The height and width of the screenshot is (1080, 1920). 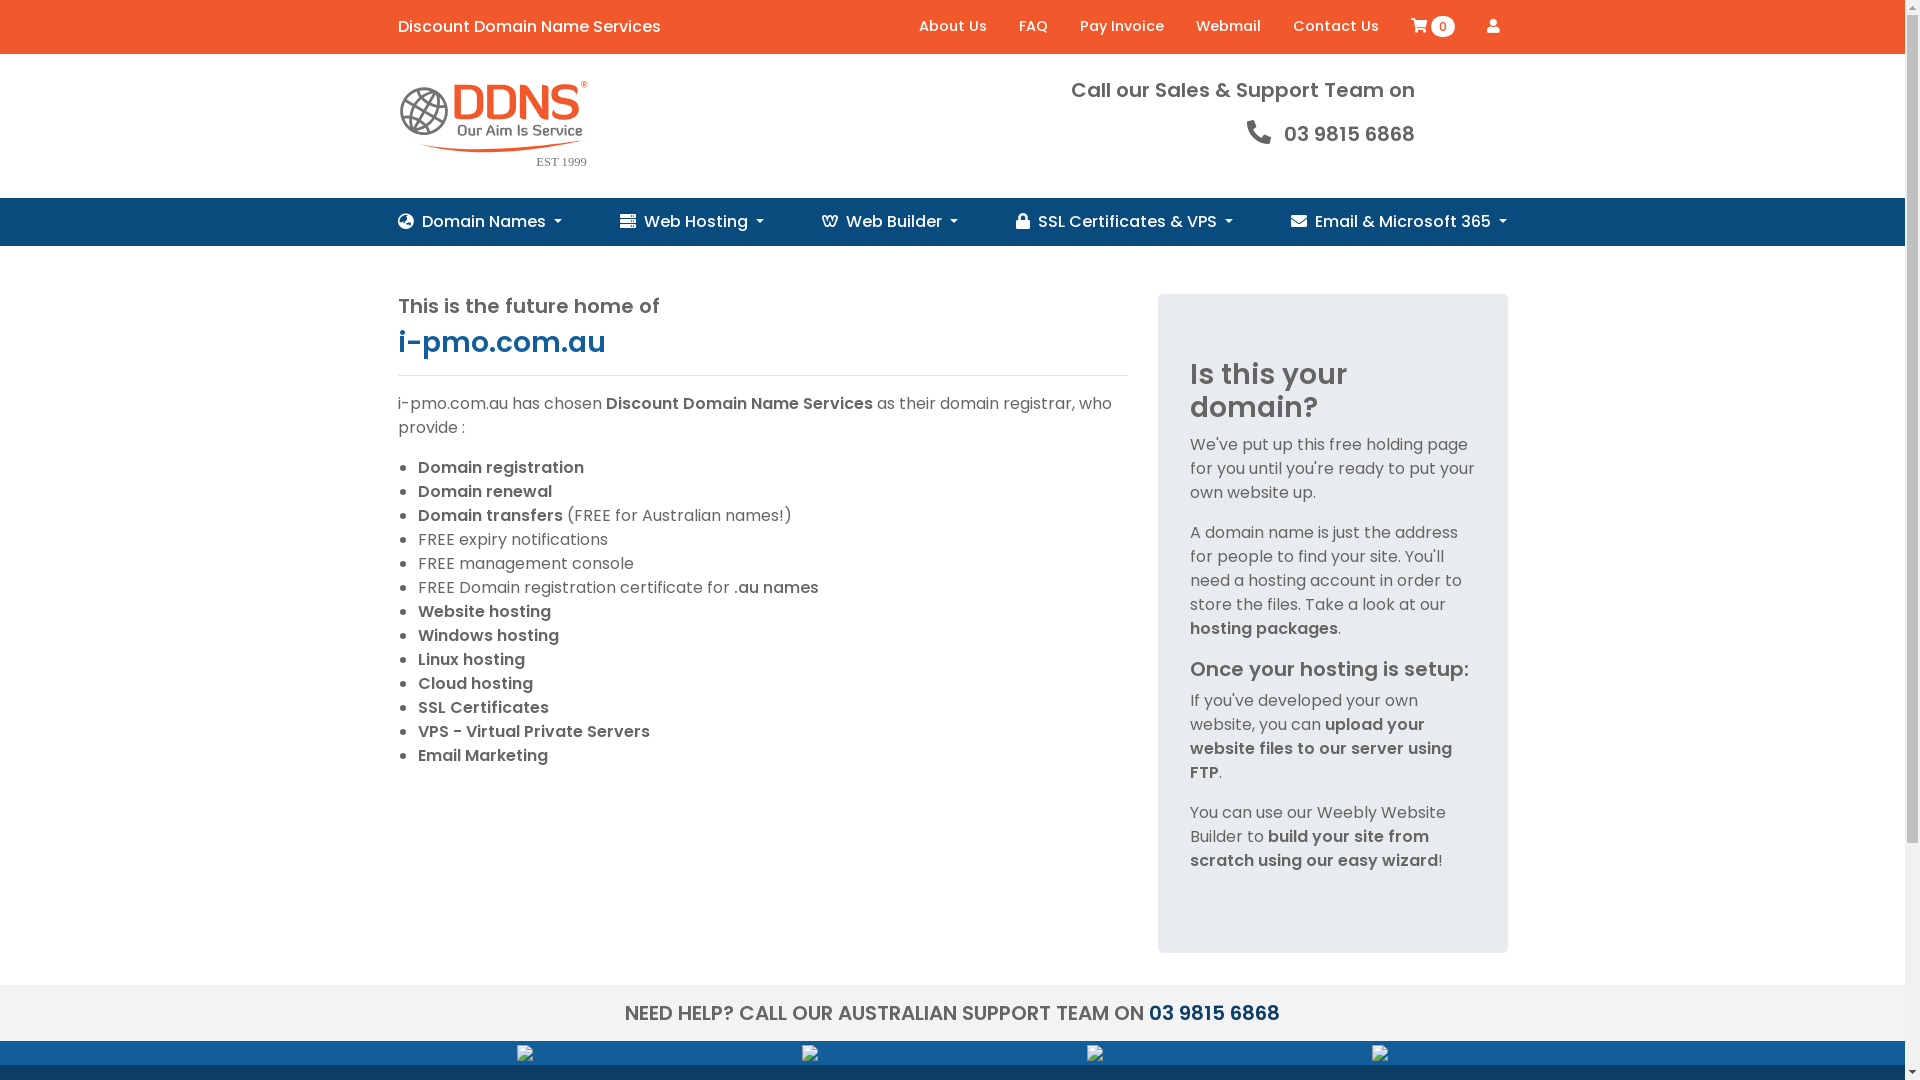 What do you see at coordinates (483, 756) in the screenshot?
I see `Email Marketing` at bounding box center [483, 756].